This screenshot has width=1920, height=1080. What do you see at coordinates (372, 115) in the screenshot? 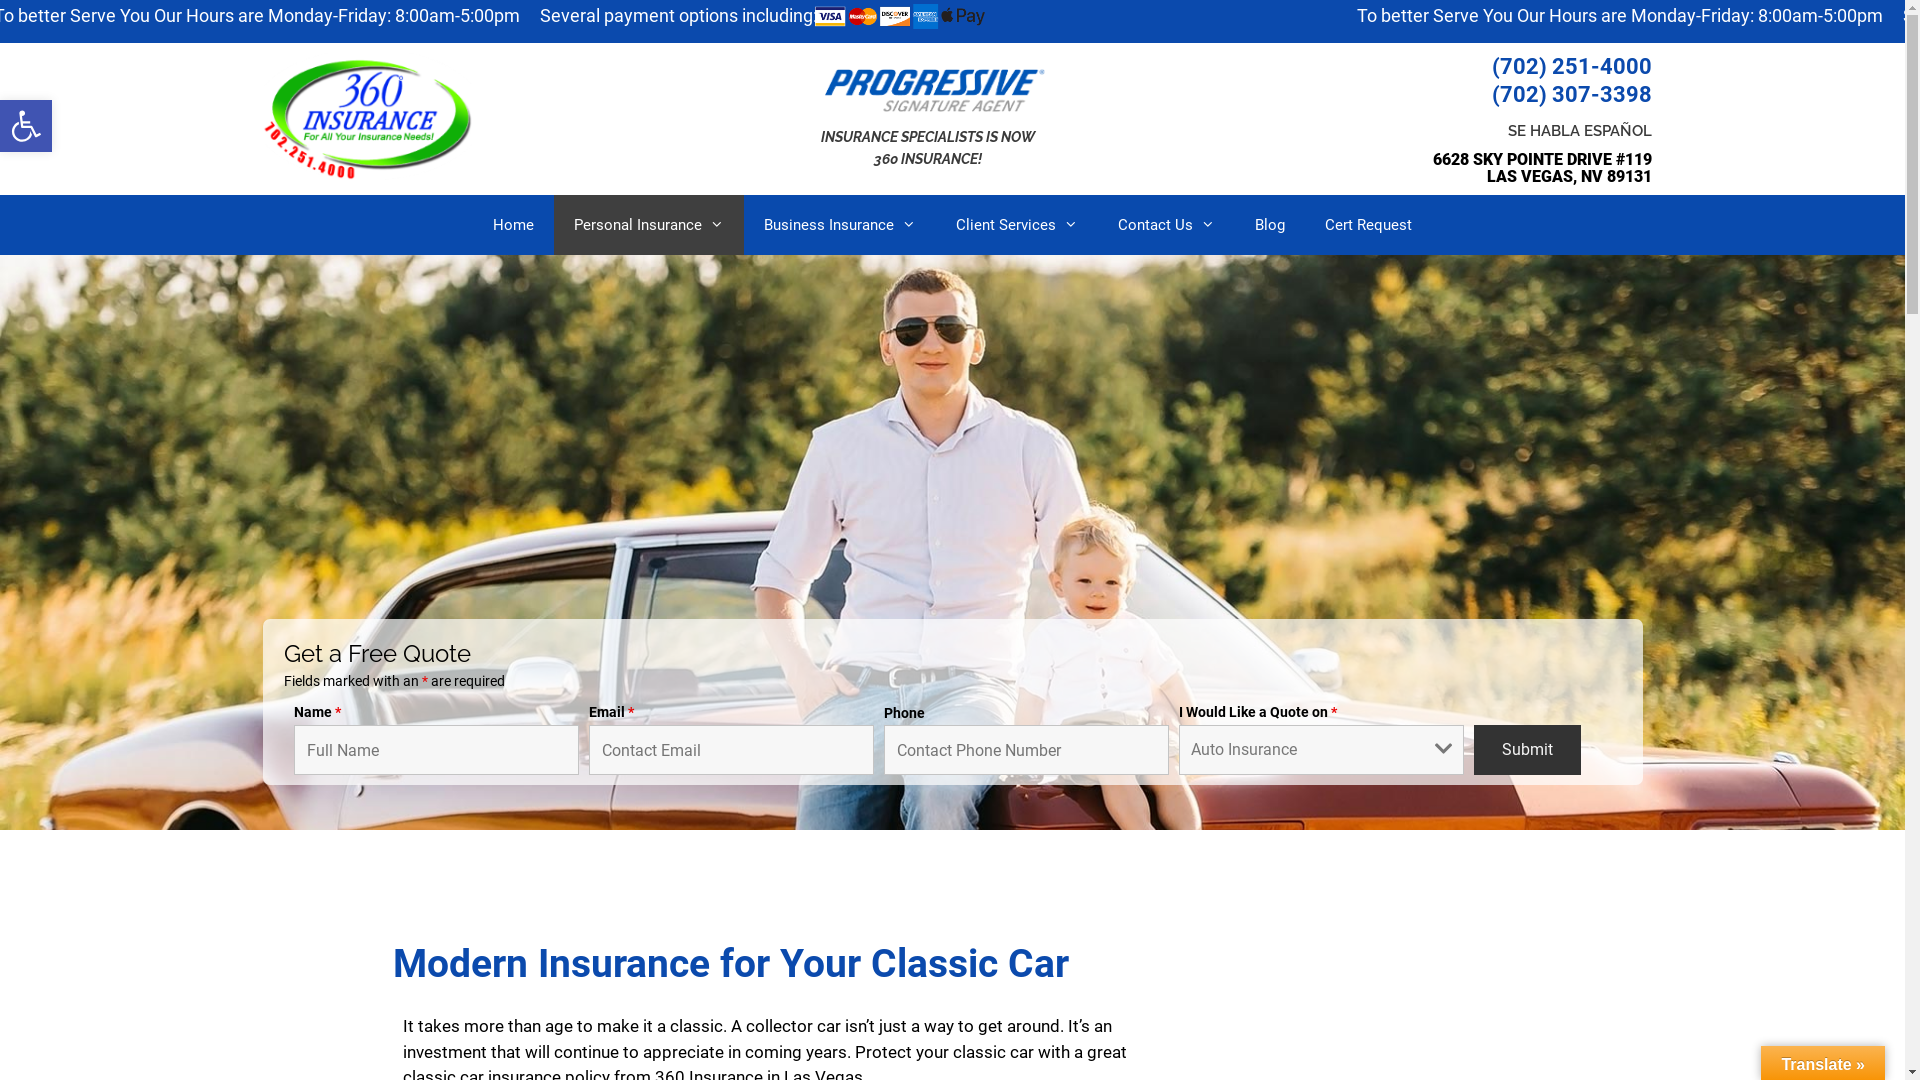
I see `360 Insurance` at bounding box center [372, 115].